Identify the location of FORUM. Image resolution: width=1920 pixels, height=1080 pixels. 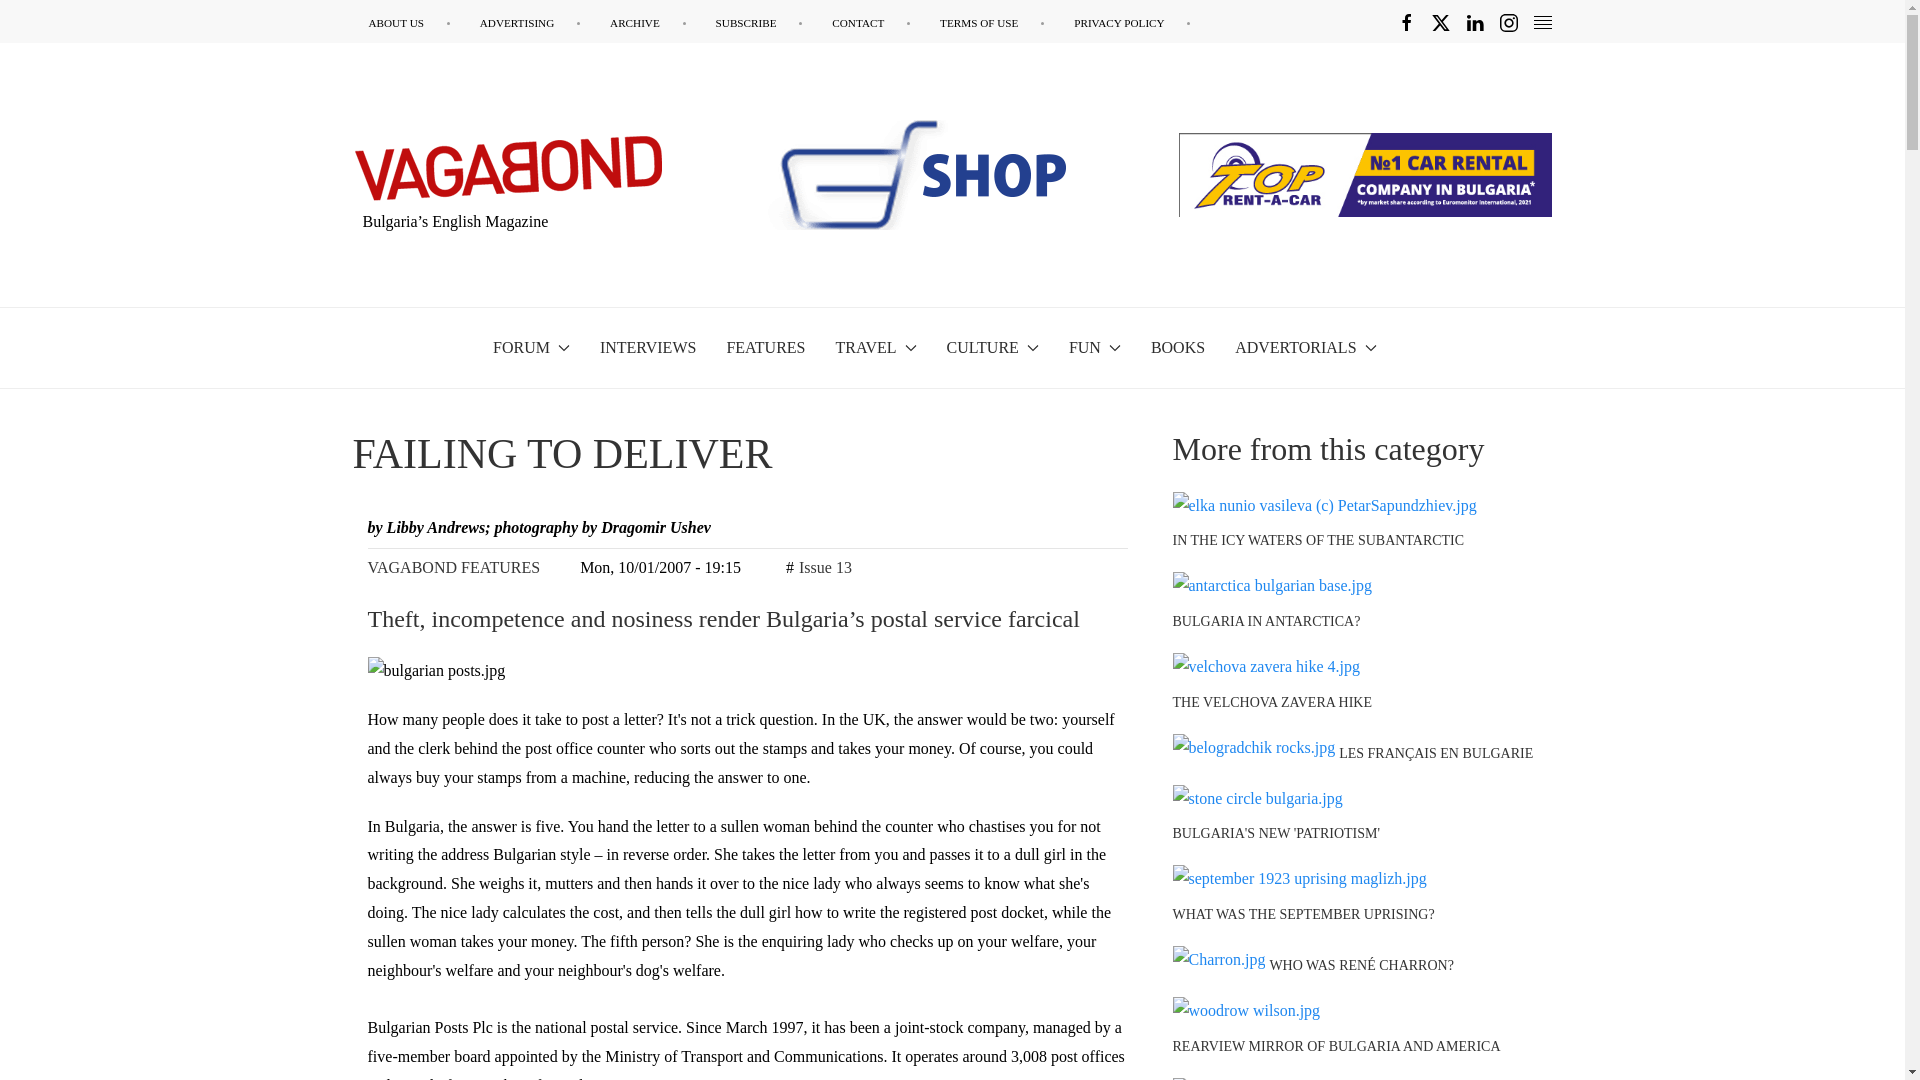
(532, 347).